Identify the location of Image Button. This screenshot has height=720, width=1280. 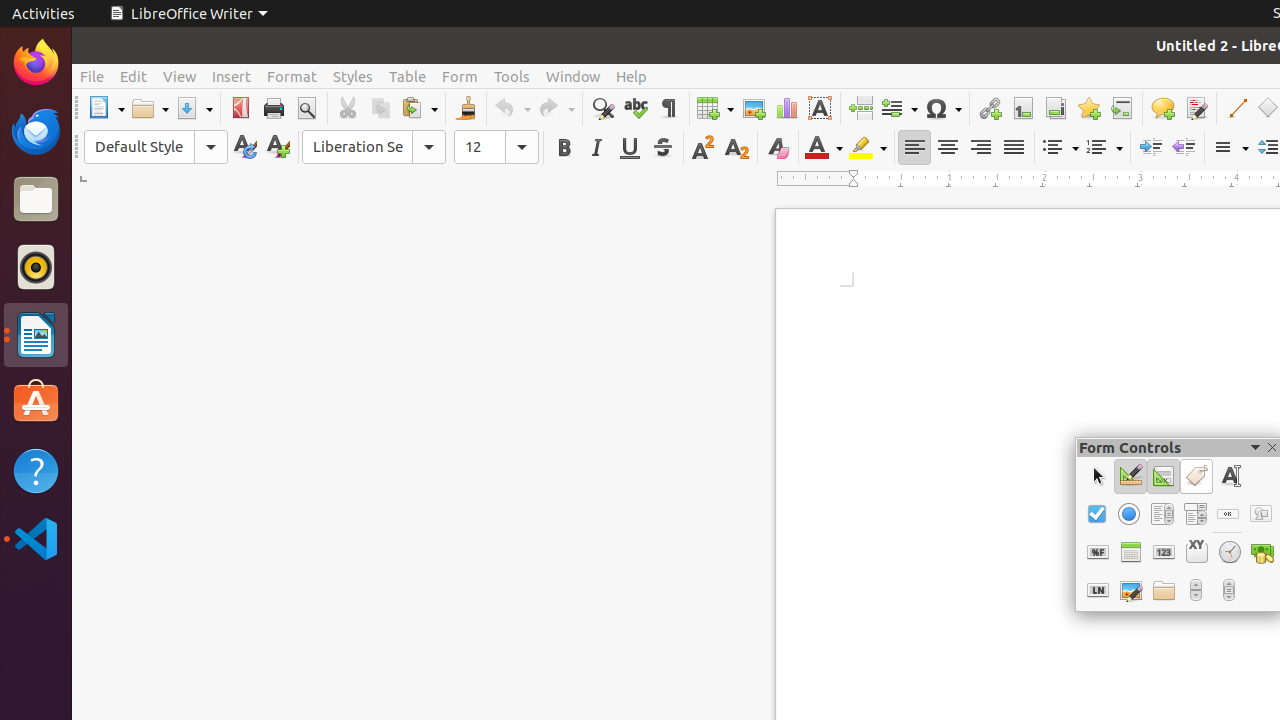
(1260, 514).